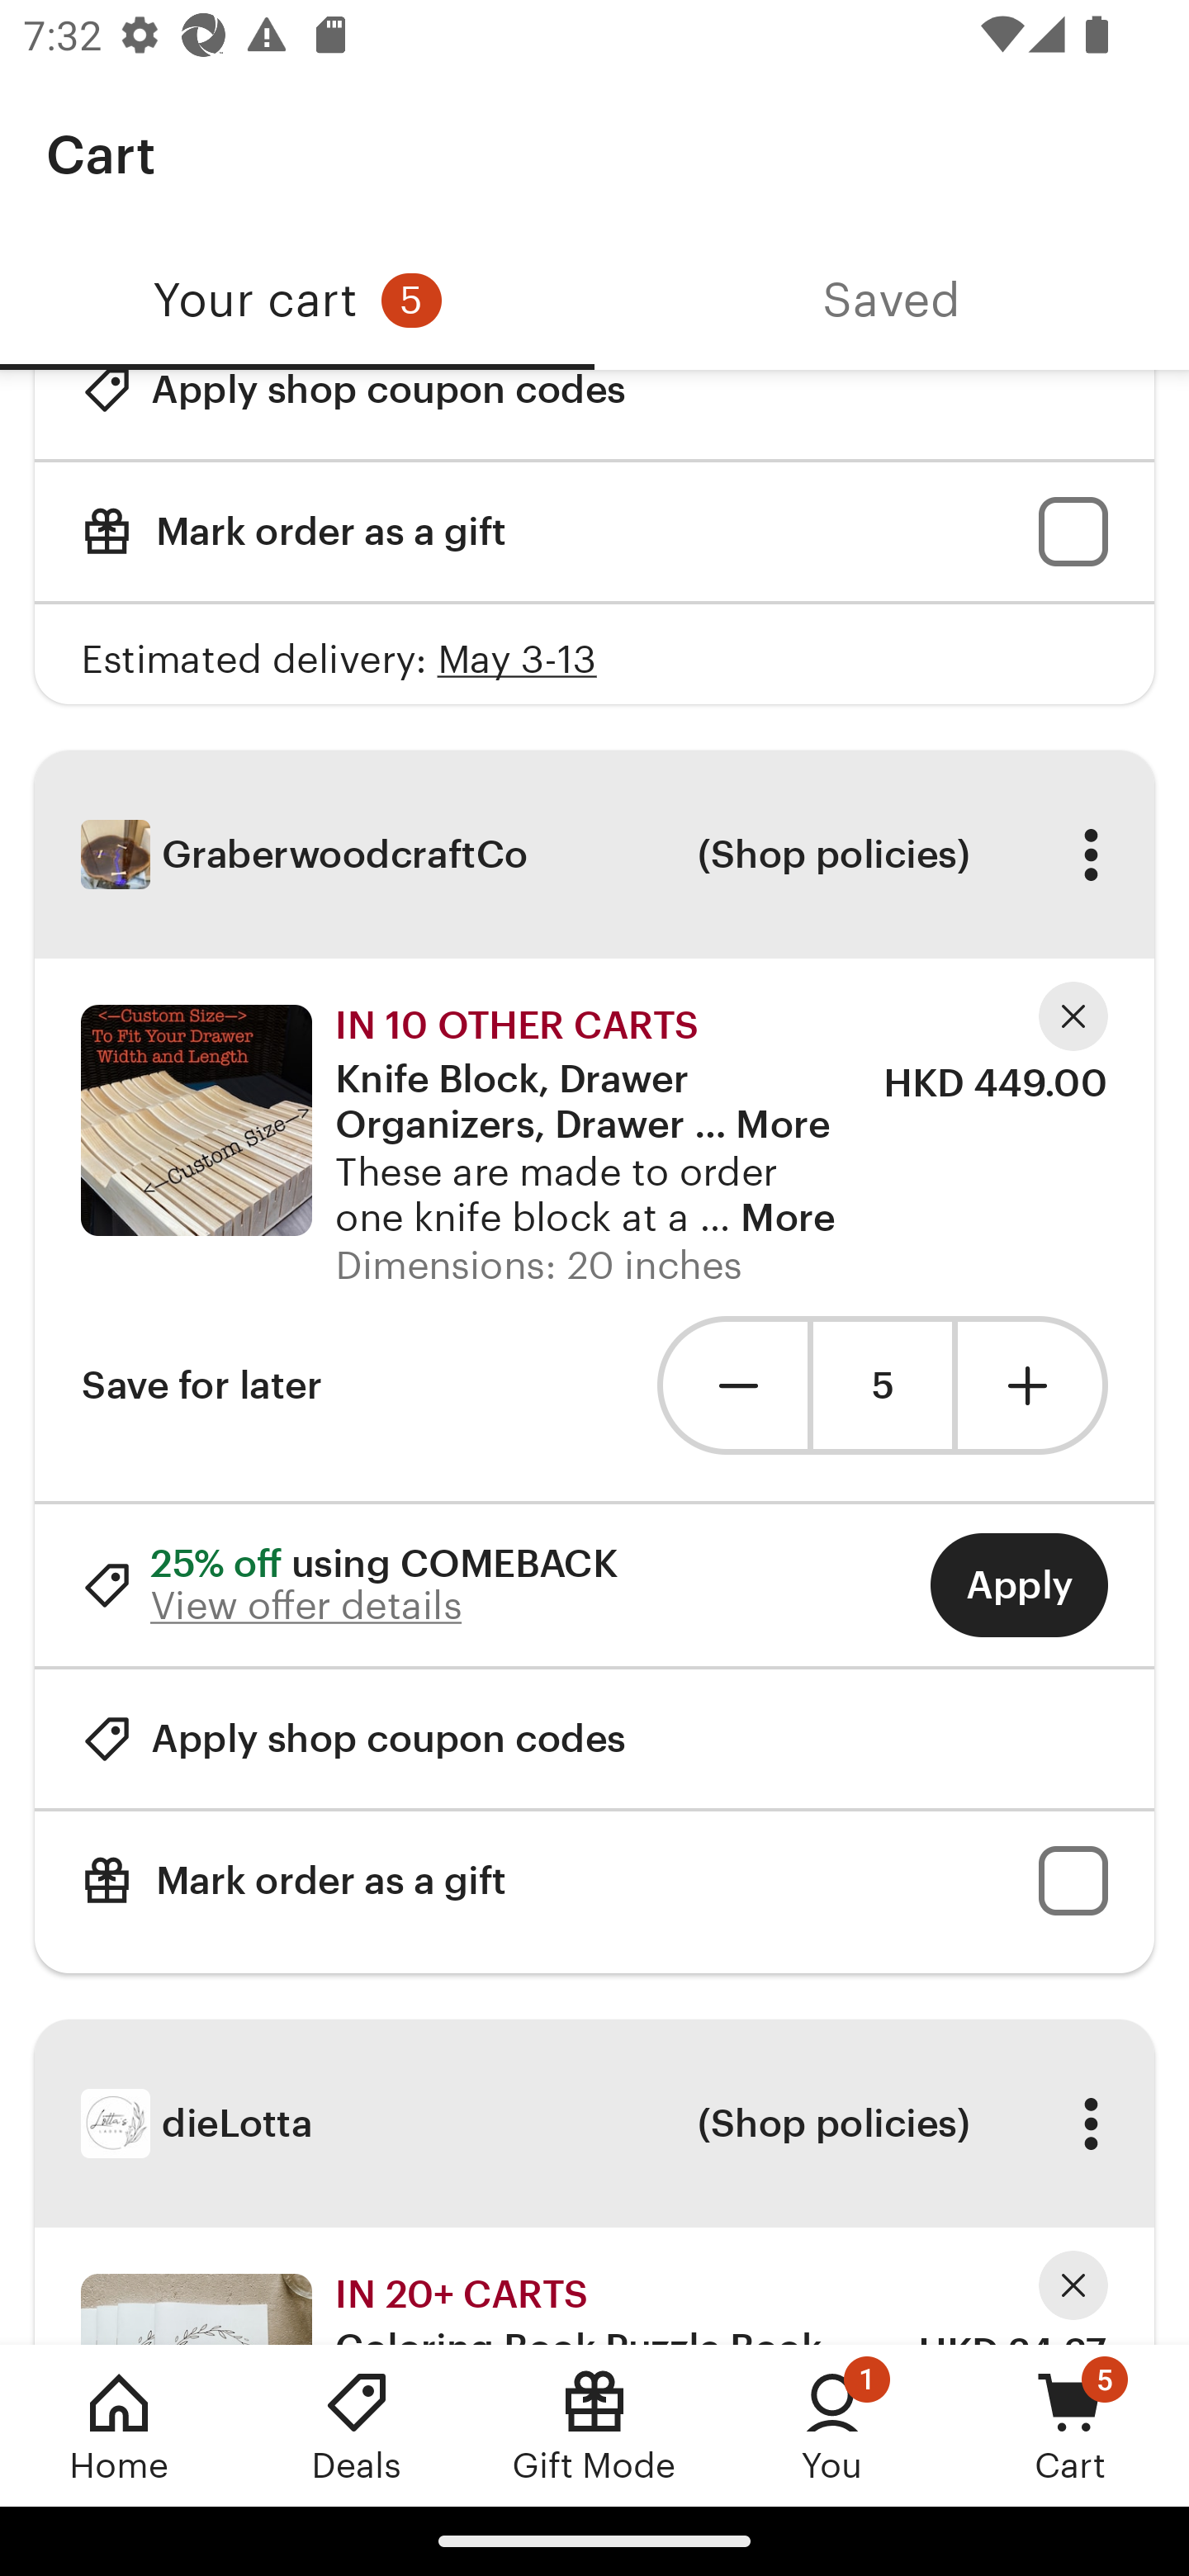 This screenshot has height=2576, width=1189. Describe the element at coordinates (594, 2124) in the screenshot. I see `dieLotta (Shop policies) More options` at that location.